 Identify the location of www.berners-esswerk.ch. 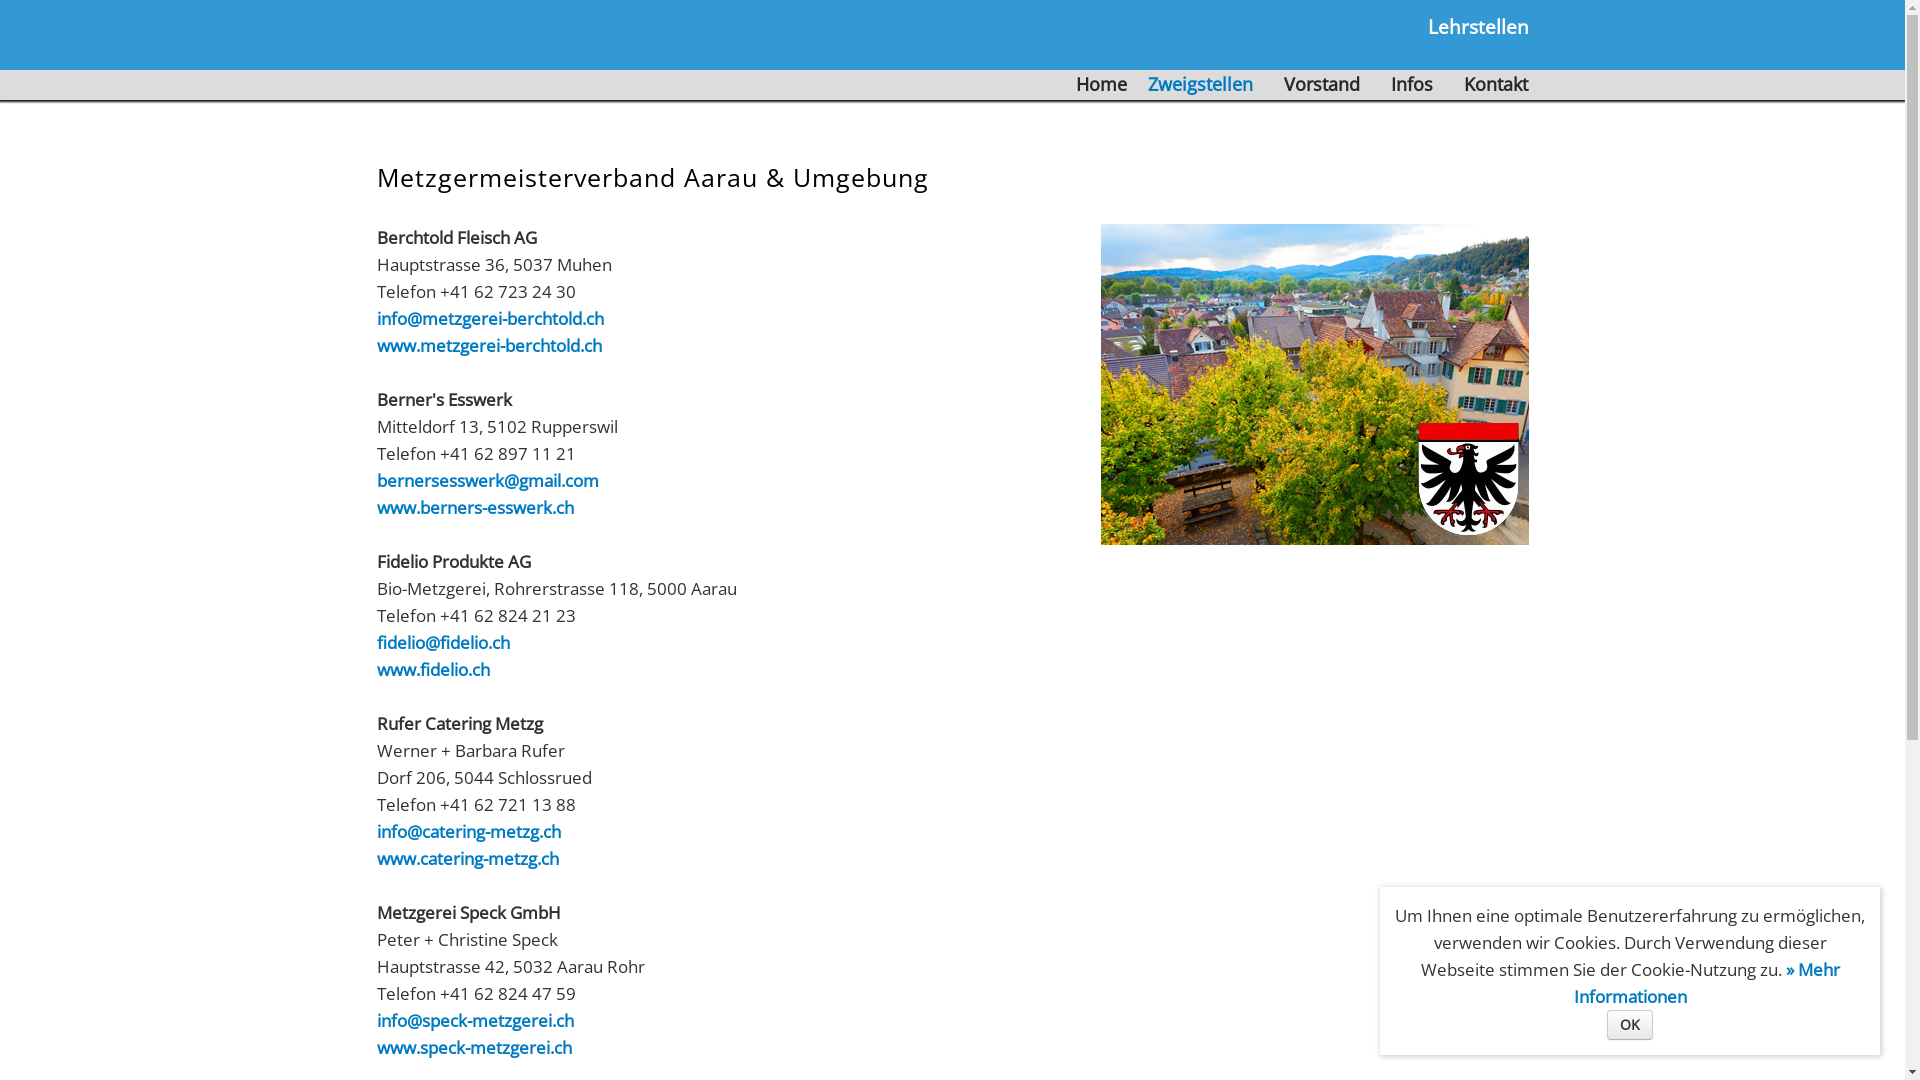
(474, 508).